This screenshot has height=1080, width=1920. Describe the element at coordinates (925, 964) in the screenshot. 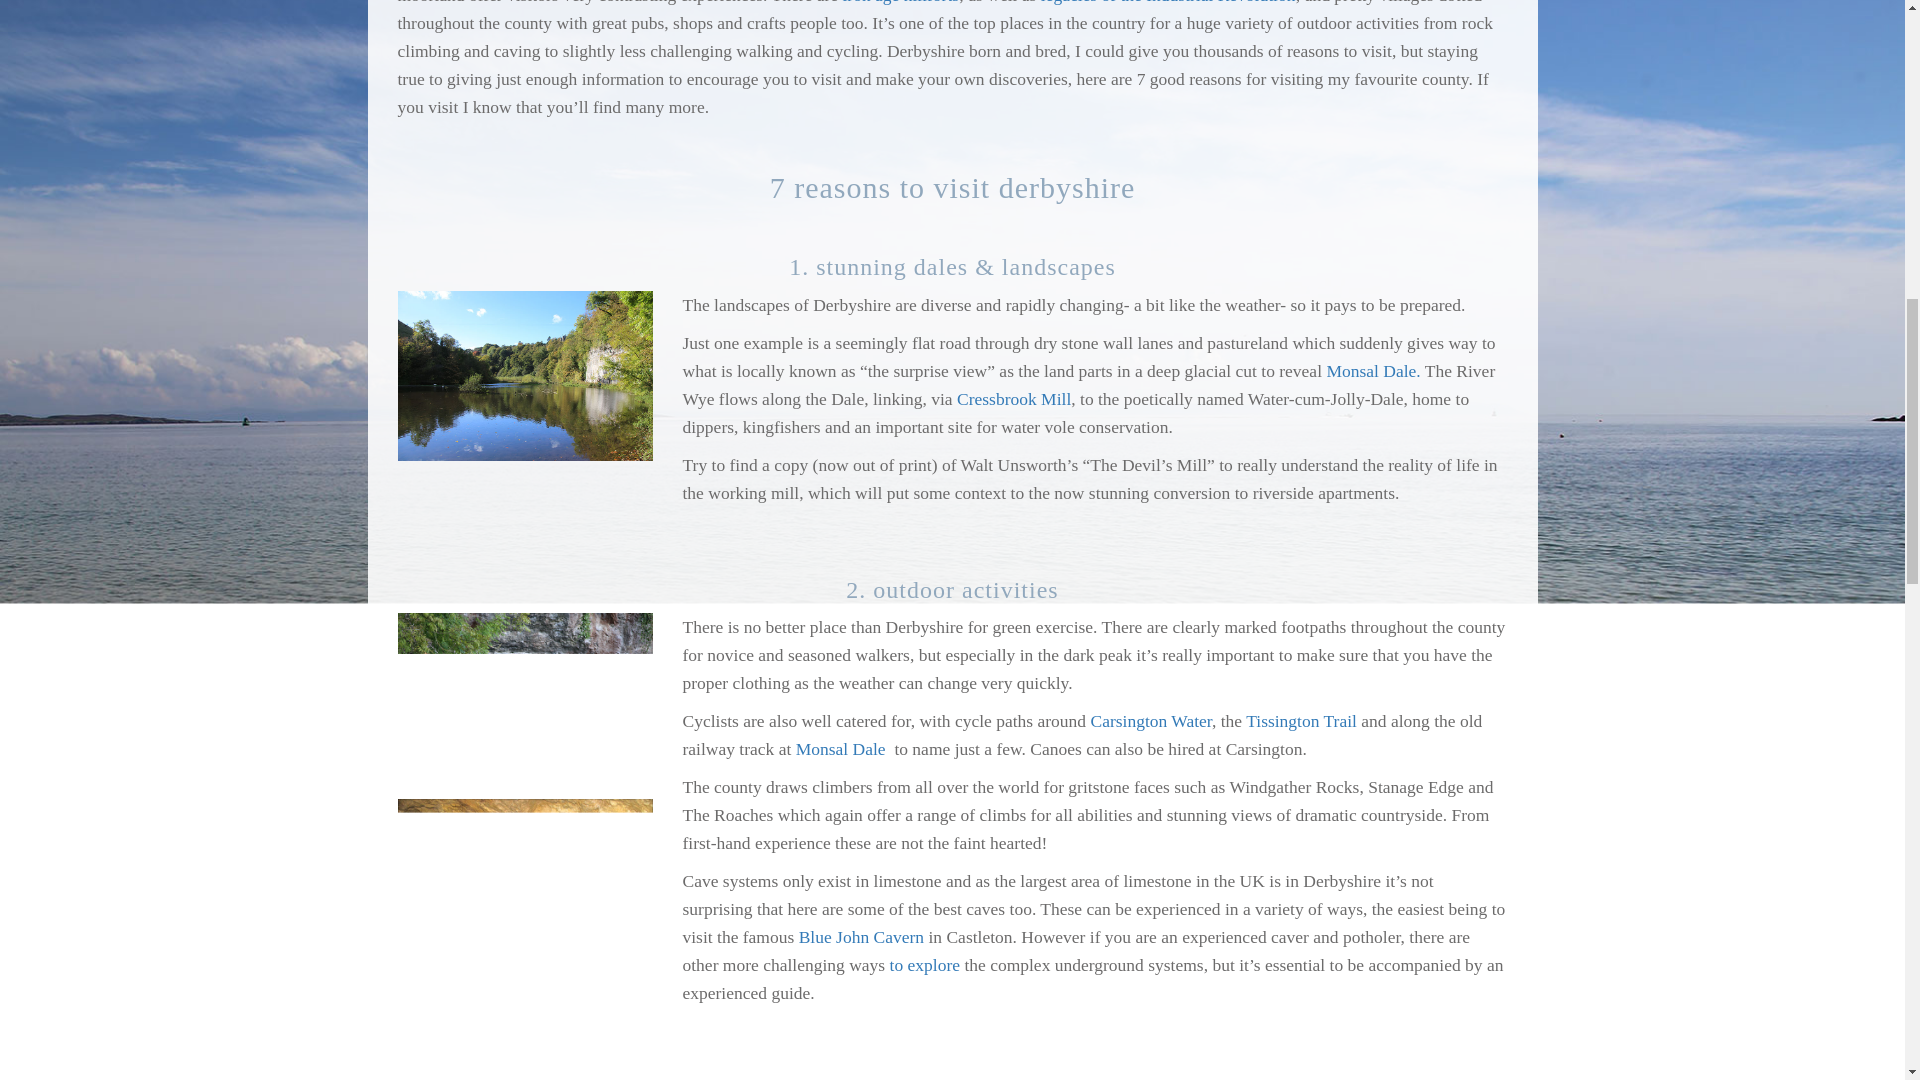

I see `to explore` at that location.